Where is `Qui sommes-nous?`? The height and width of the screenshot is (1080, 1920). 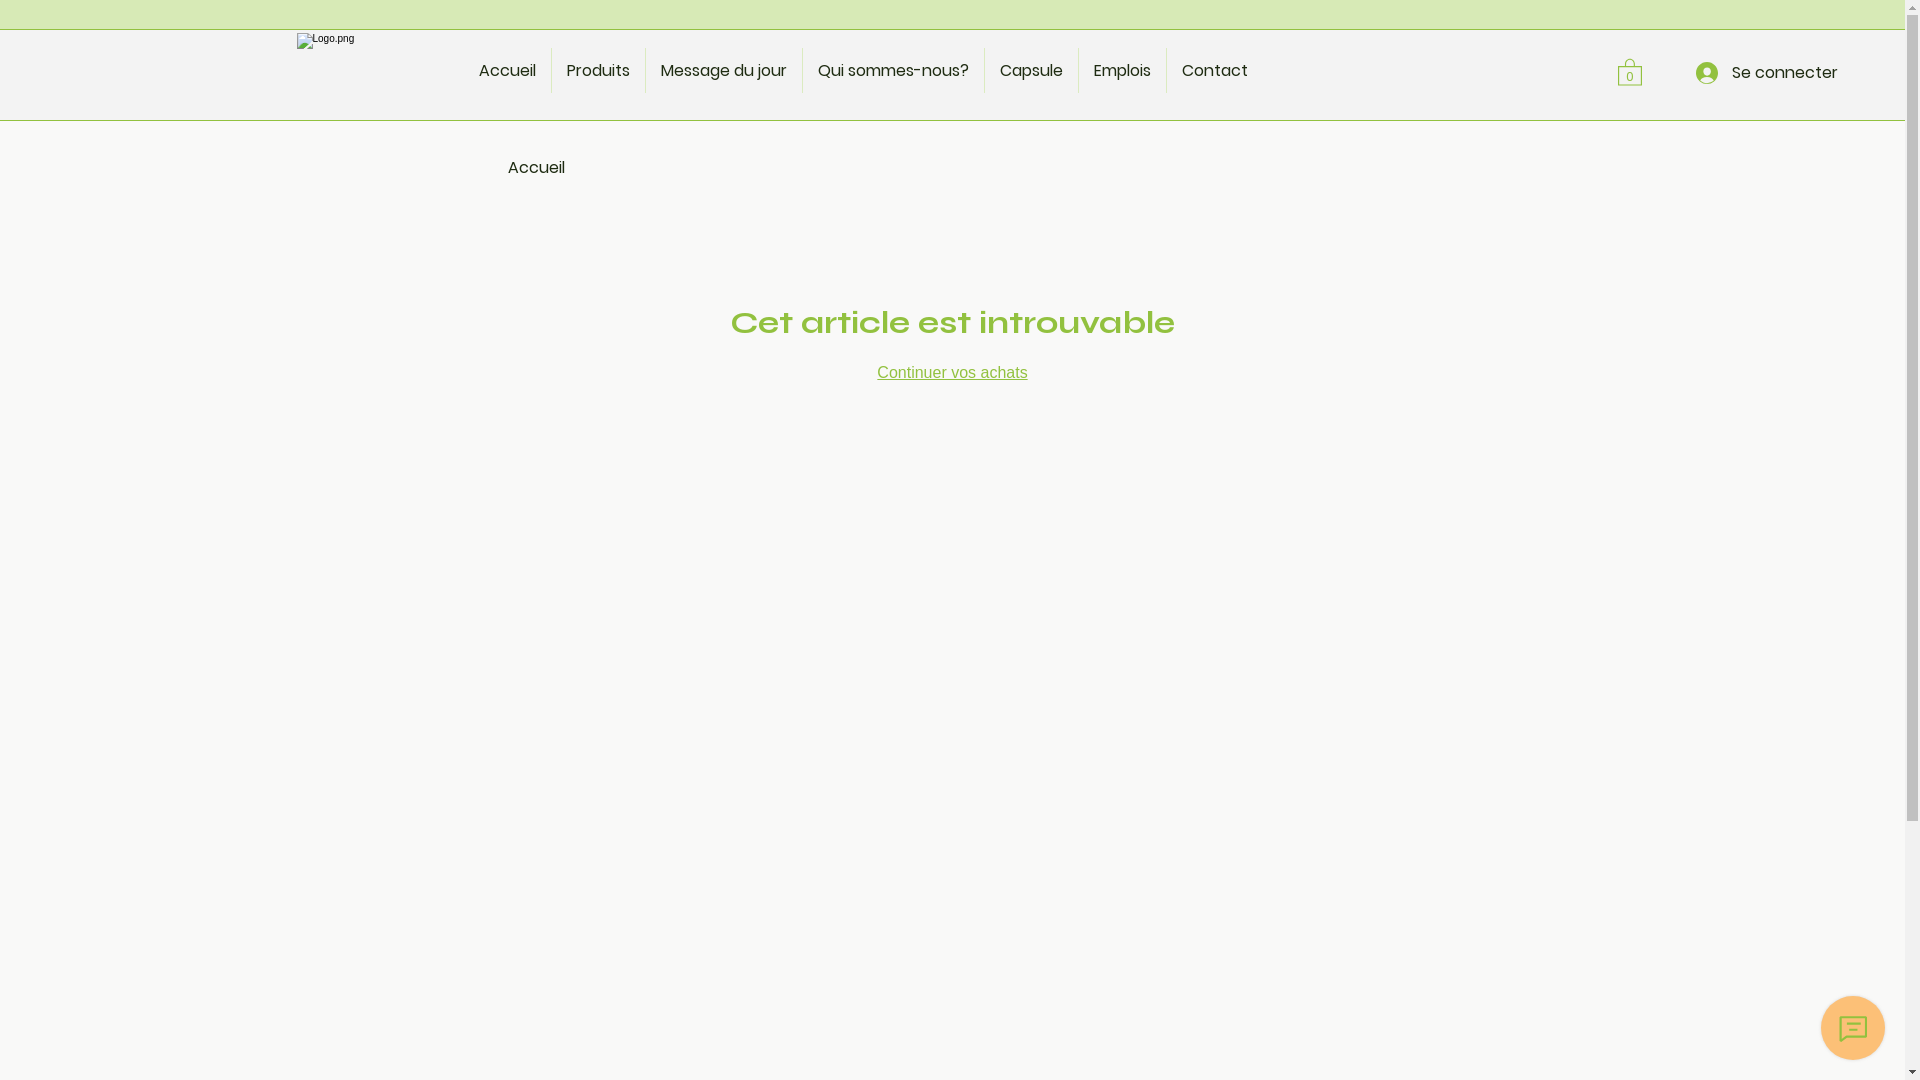
Qui sommes-nous? is located at coordinates (892, 70).